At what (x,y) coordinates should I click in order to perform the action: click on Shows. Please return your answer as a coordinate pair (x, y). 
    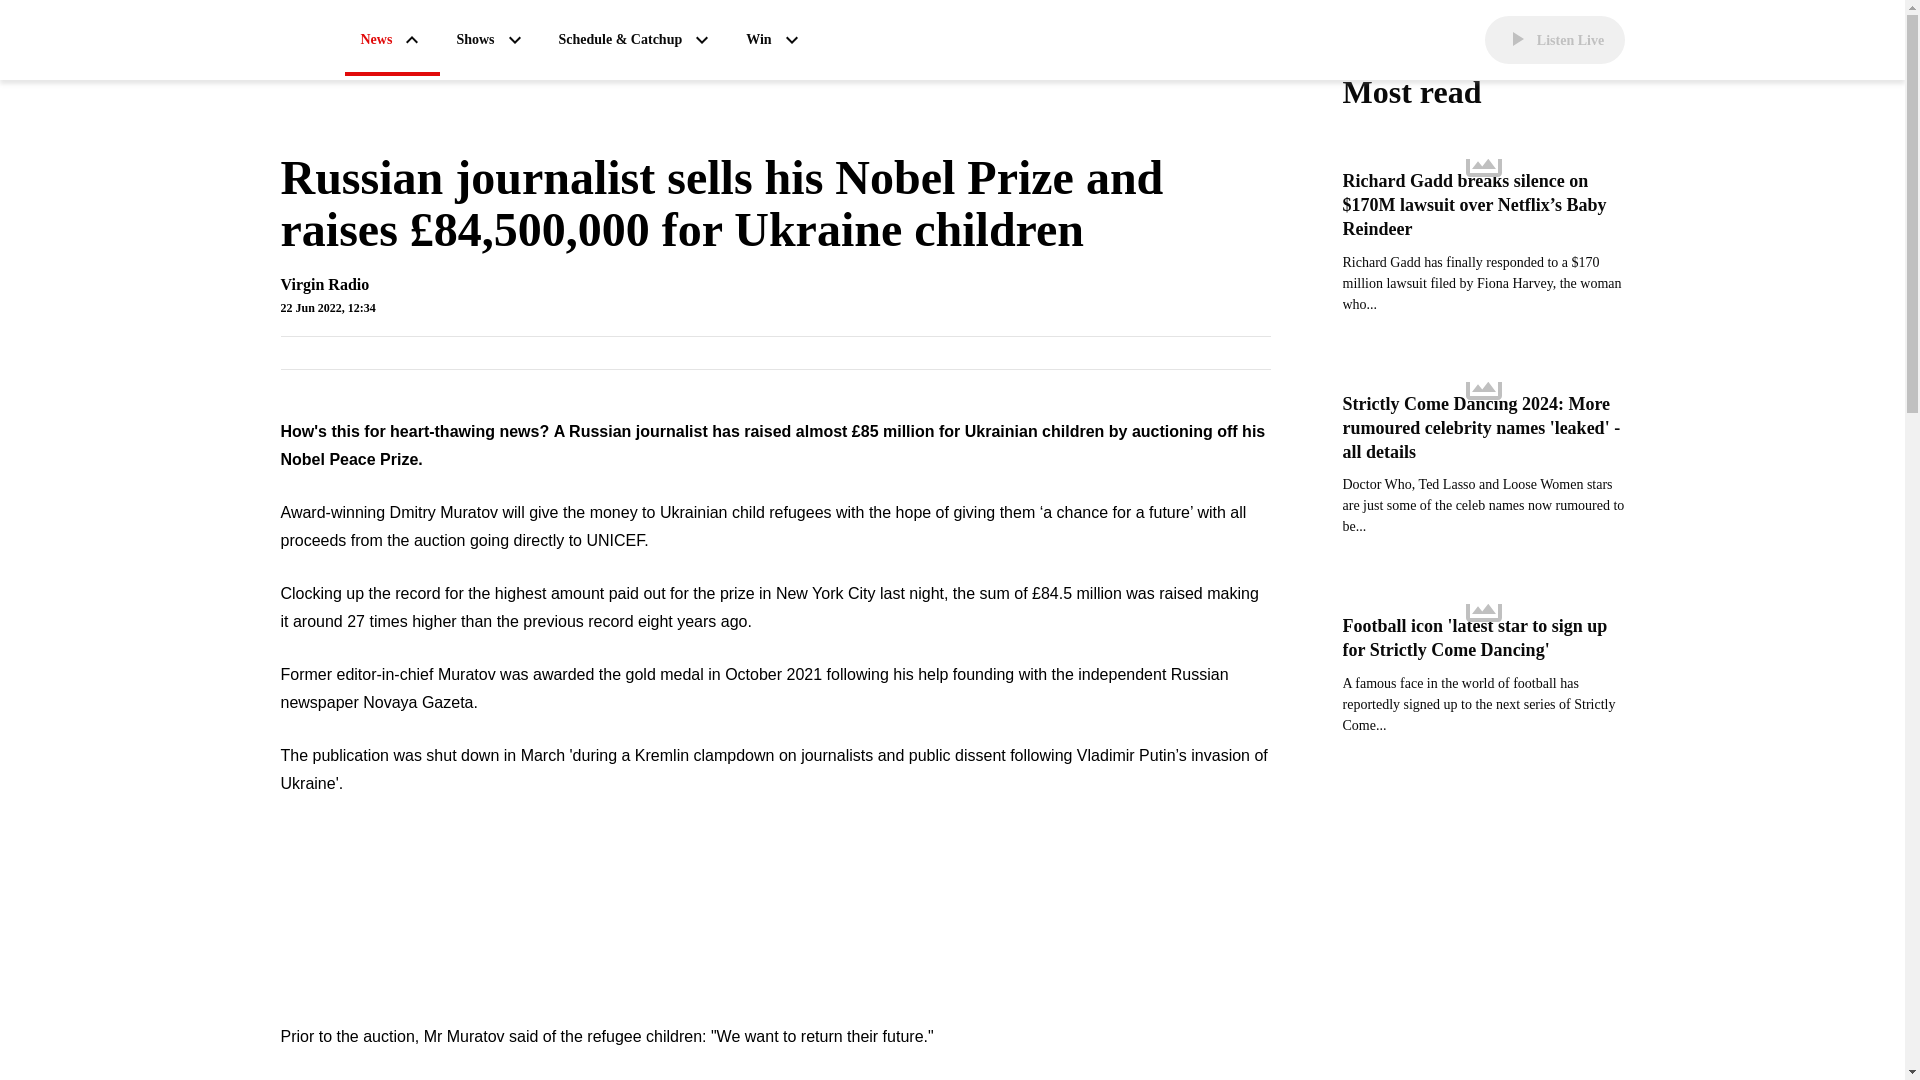
    Looking at the image, I should click on (490, 39).